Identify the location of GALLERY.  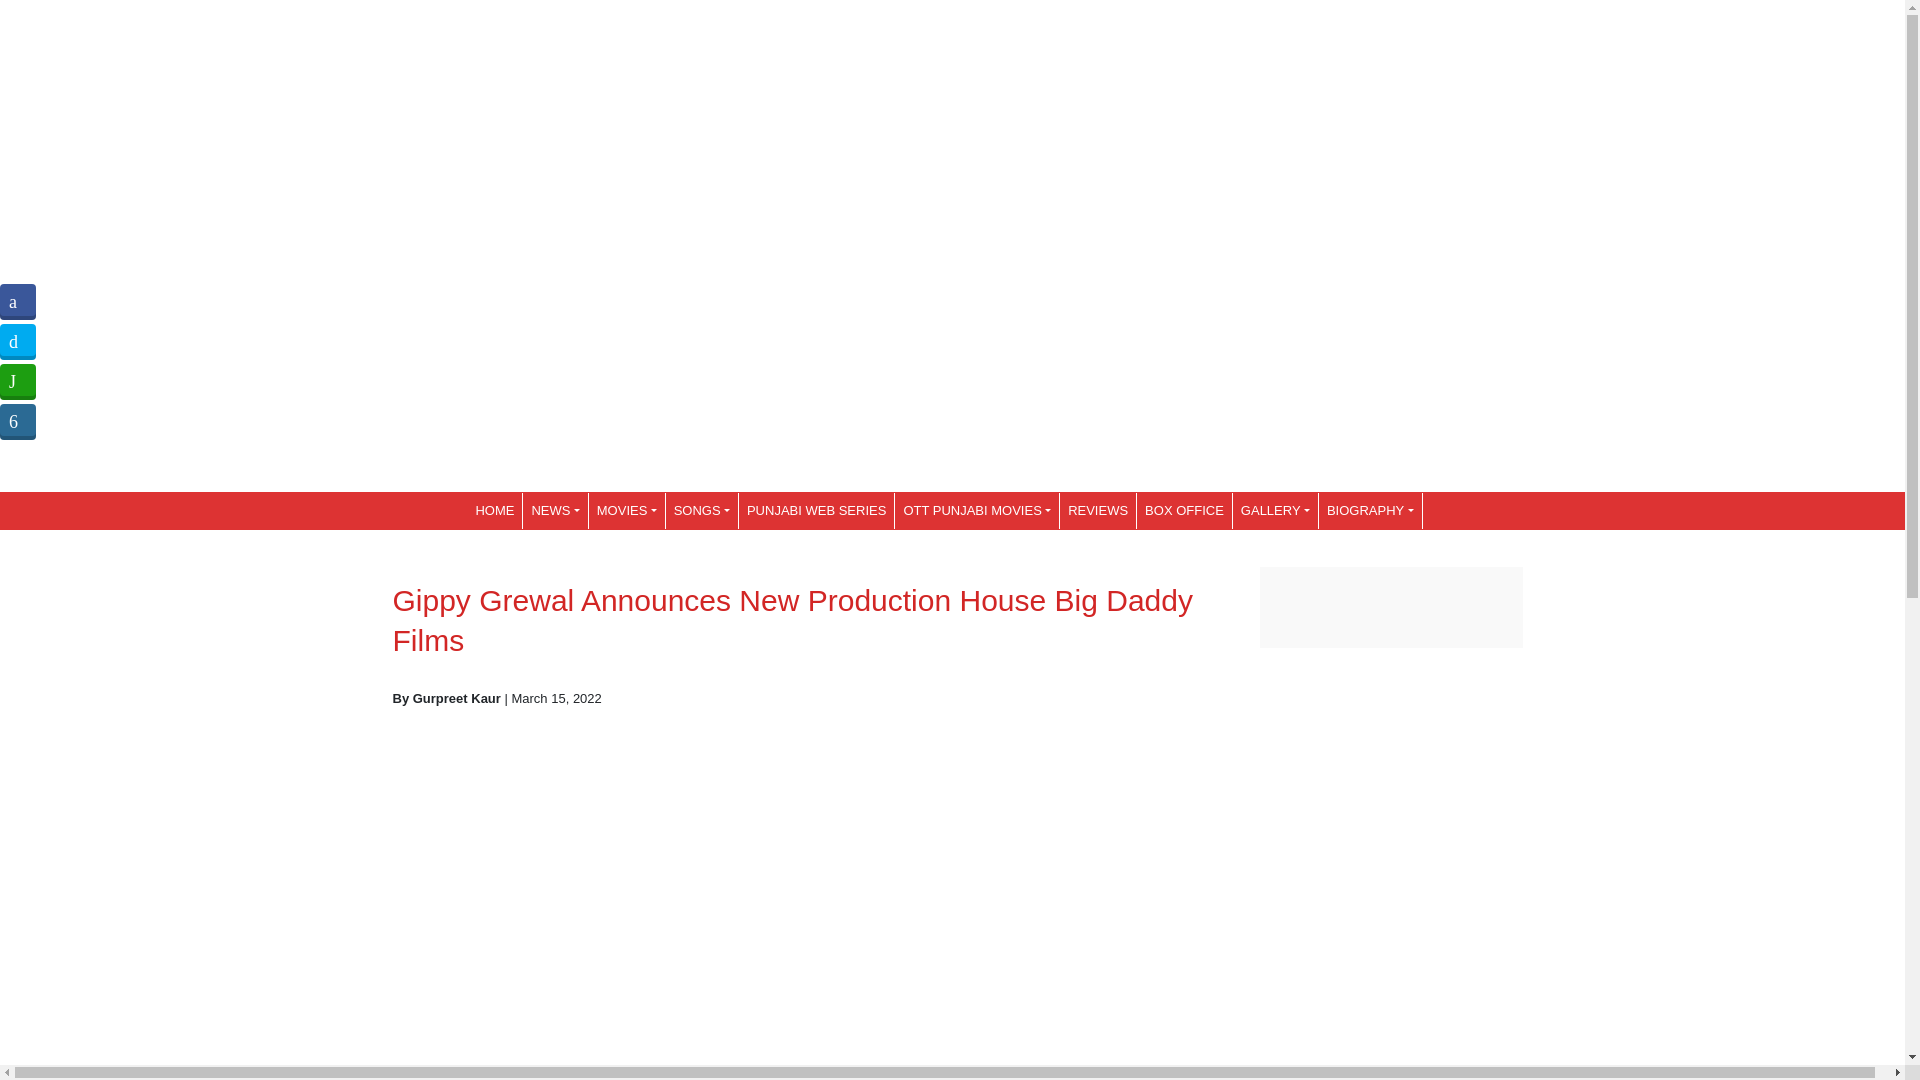
(1274, 510).